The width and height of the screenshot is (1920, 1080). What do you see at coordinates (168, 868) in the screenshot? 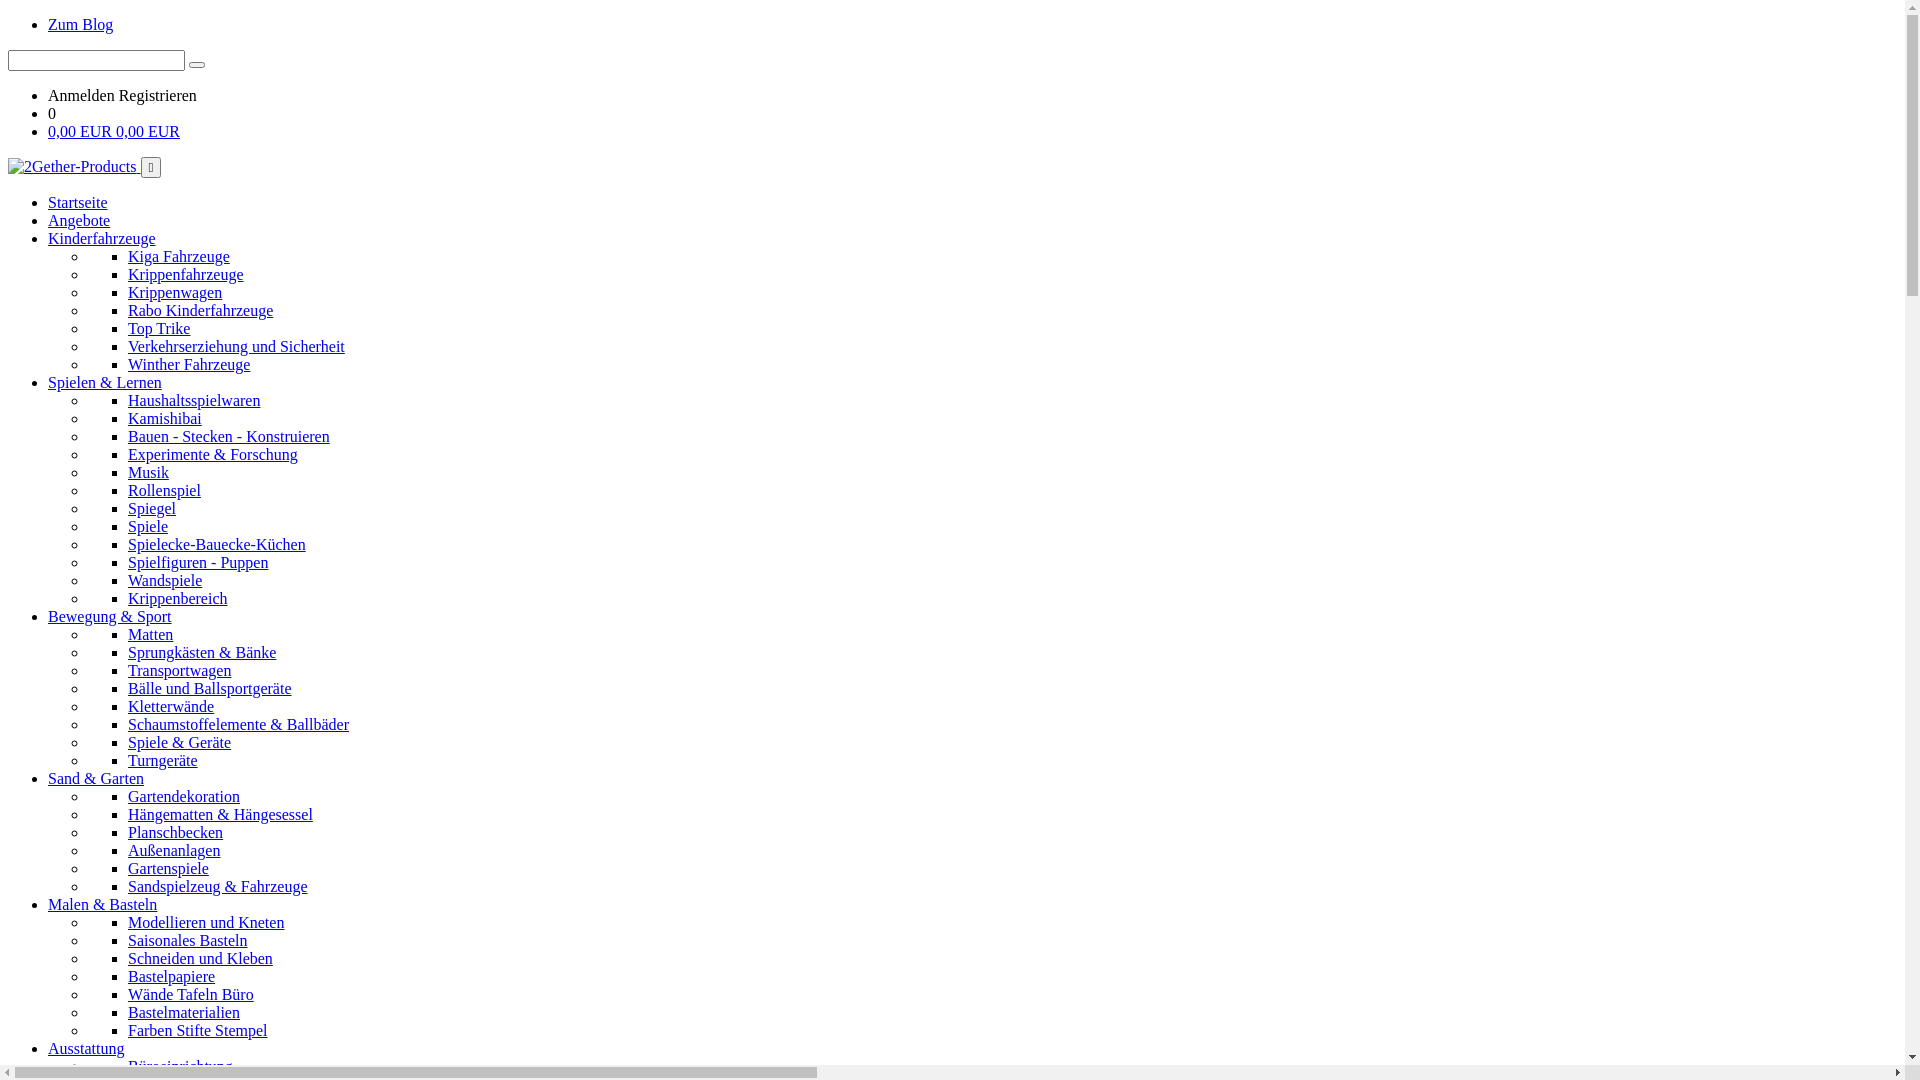
I see `Gartenspiele` at bounding box center [168, 868].